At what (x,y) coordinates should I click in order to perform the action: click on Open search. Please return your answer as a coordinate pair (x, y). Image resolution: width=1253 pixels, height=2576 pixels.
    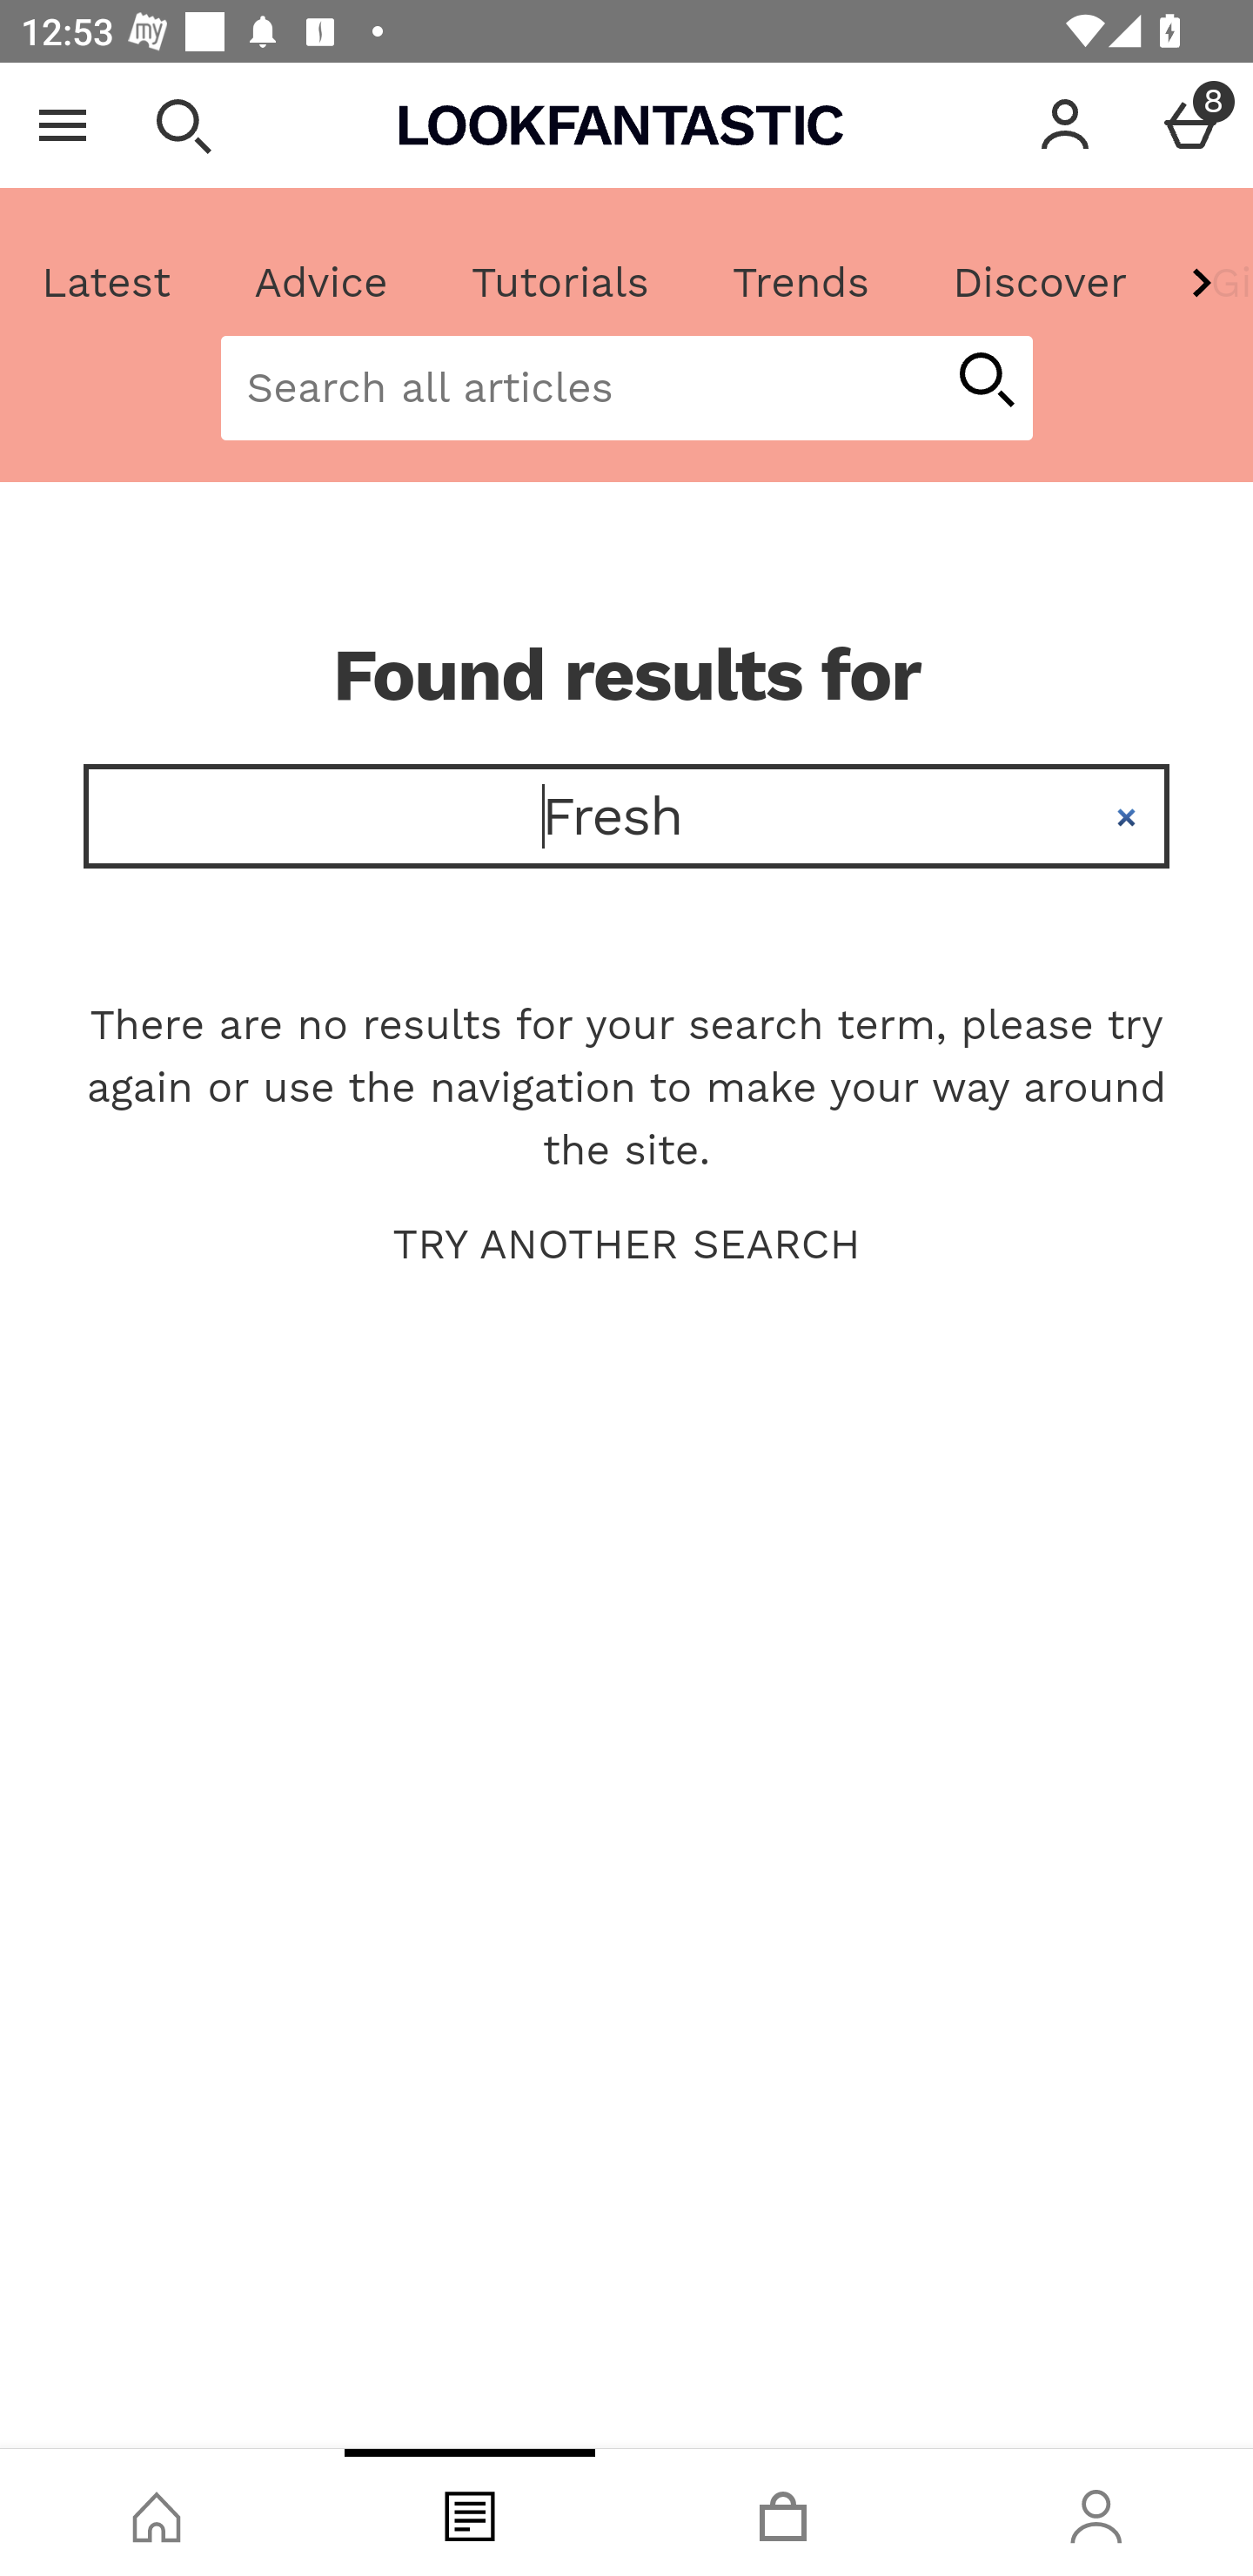
    Looking at the image, I should click on (183, 125).